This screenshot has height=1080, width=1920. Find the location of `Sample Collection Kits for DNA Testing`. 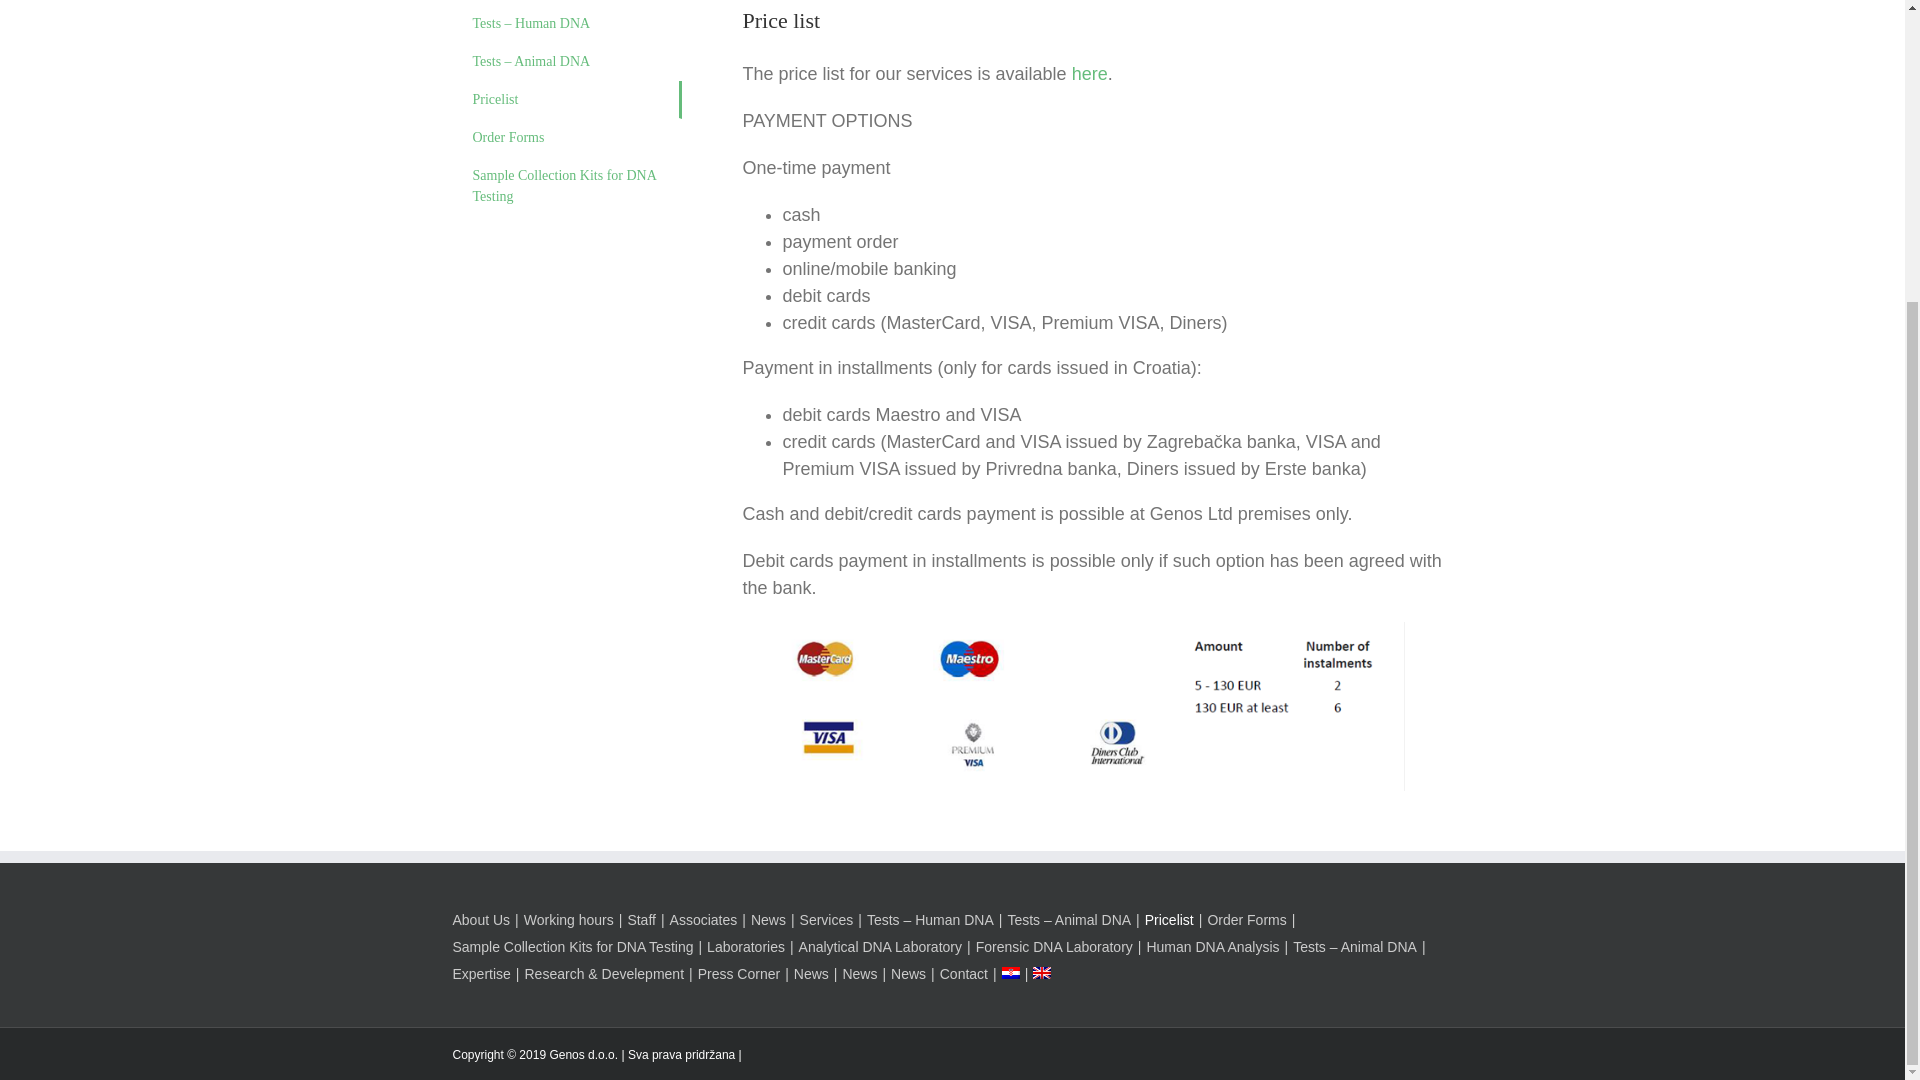

Sample Collection Kits for DNA Testing is located at coordinates (566, 186).